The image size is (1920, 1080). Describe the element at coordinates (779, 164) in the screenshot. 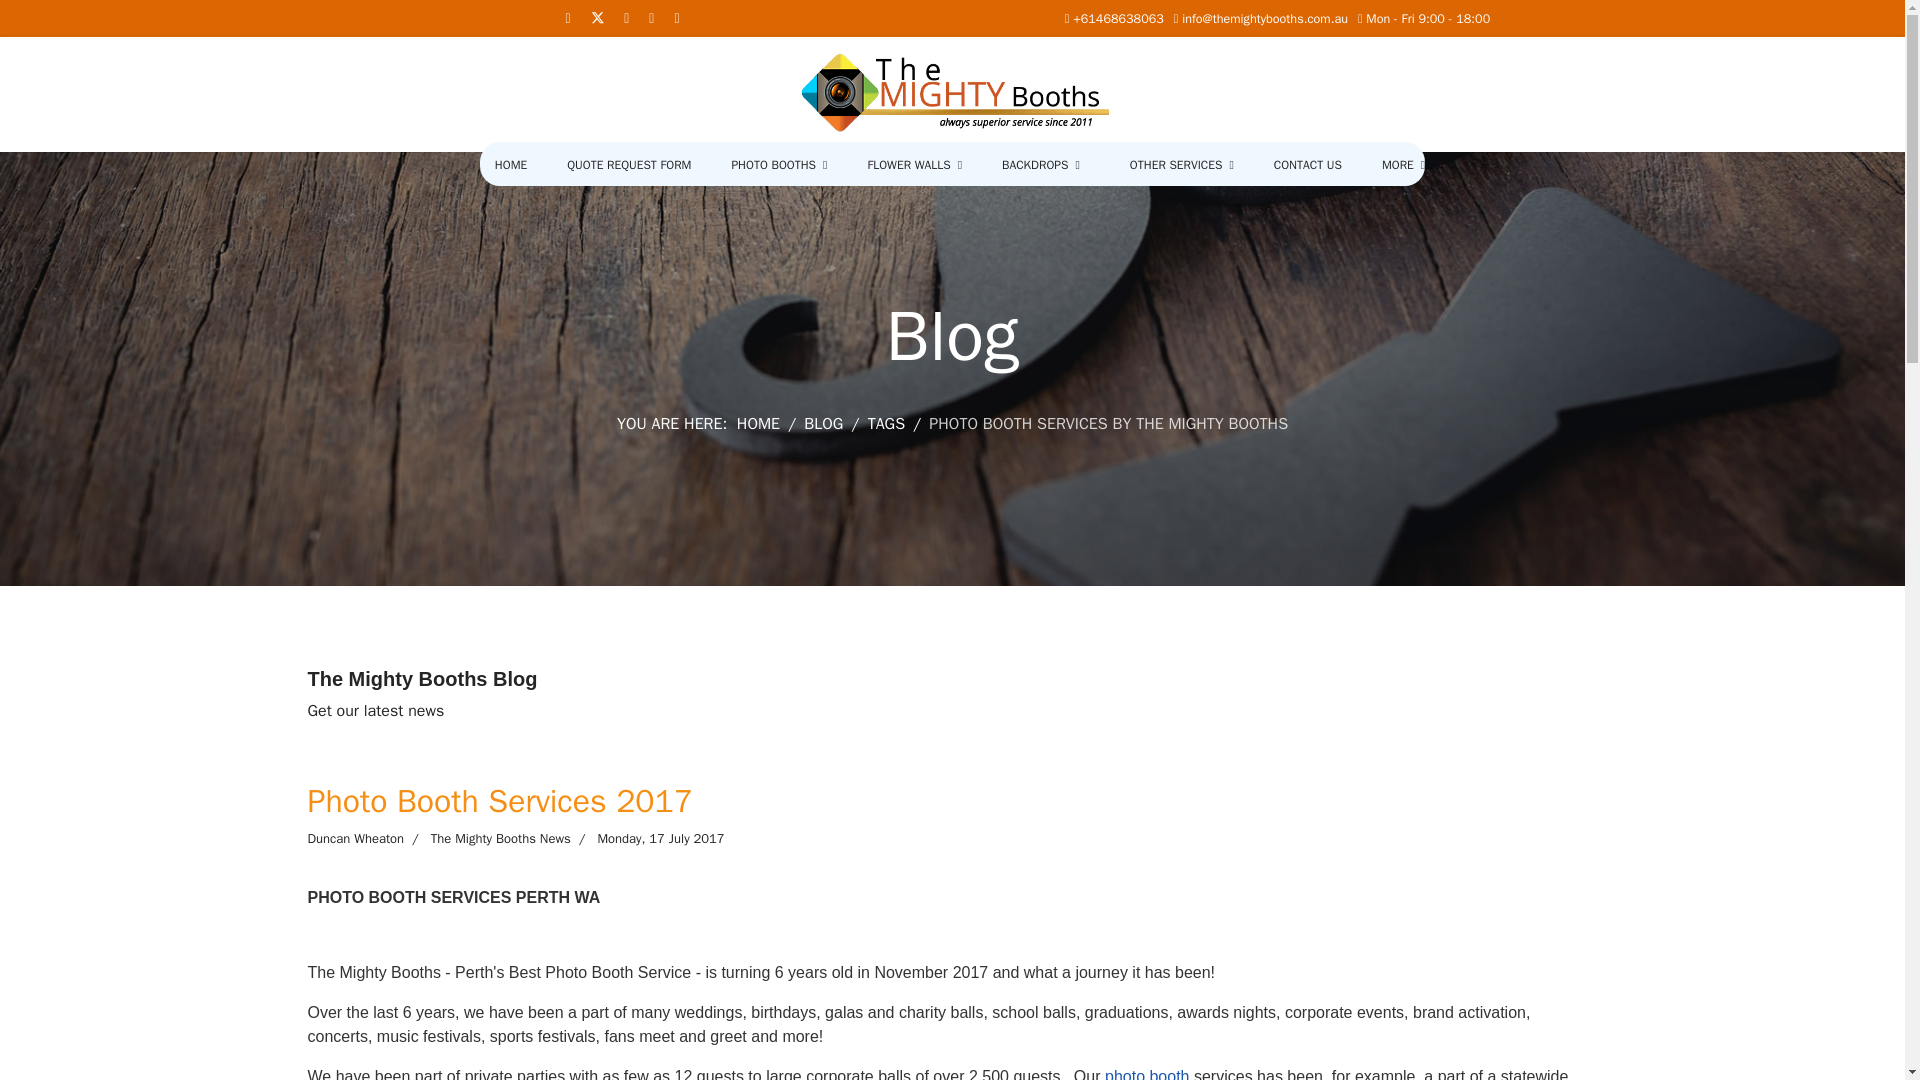

I see `PHOTO BOOTHS` at that location.